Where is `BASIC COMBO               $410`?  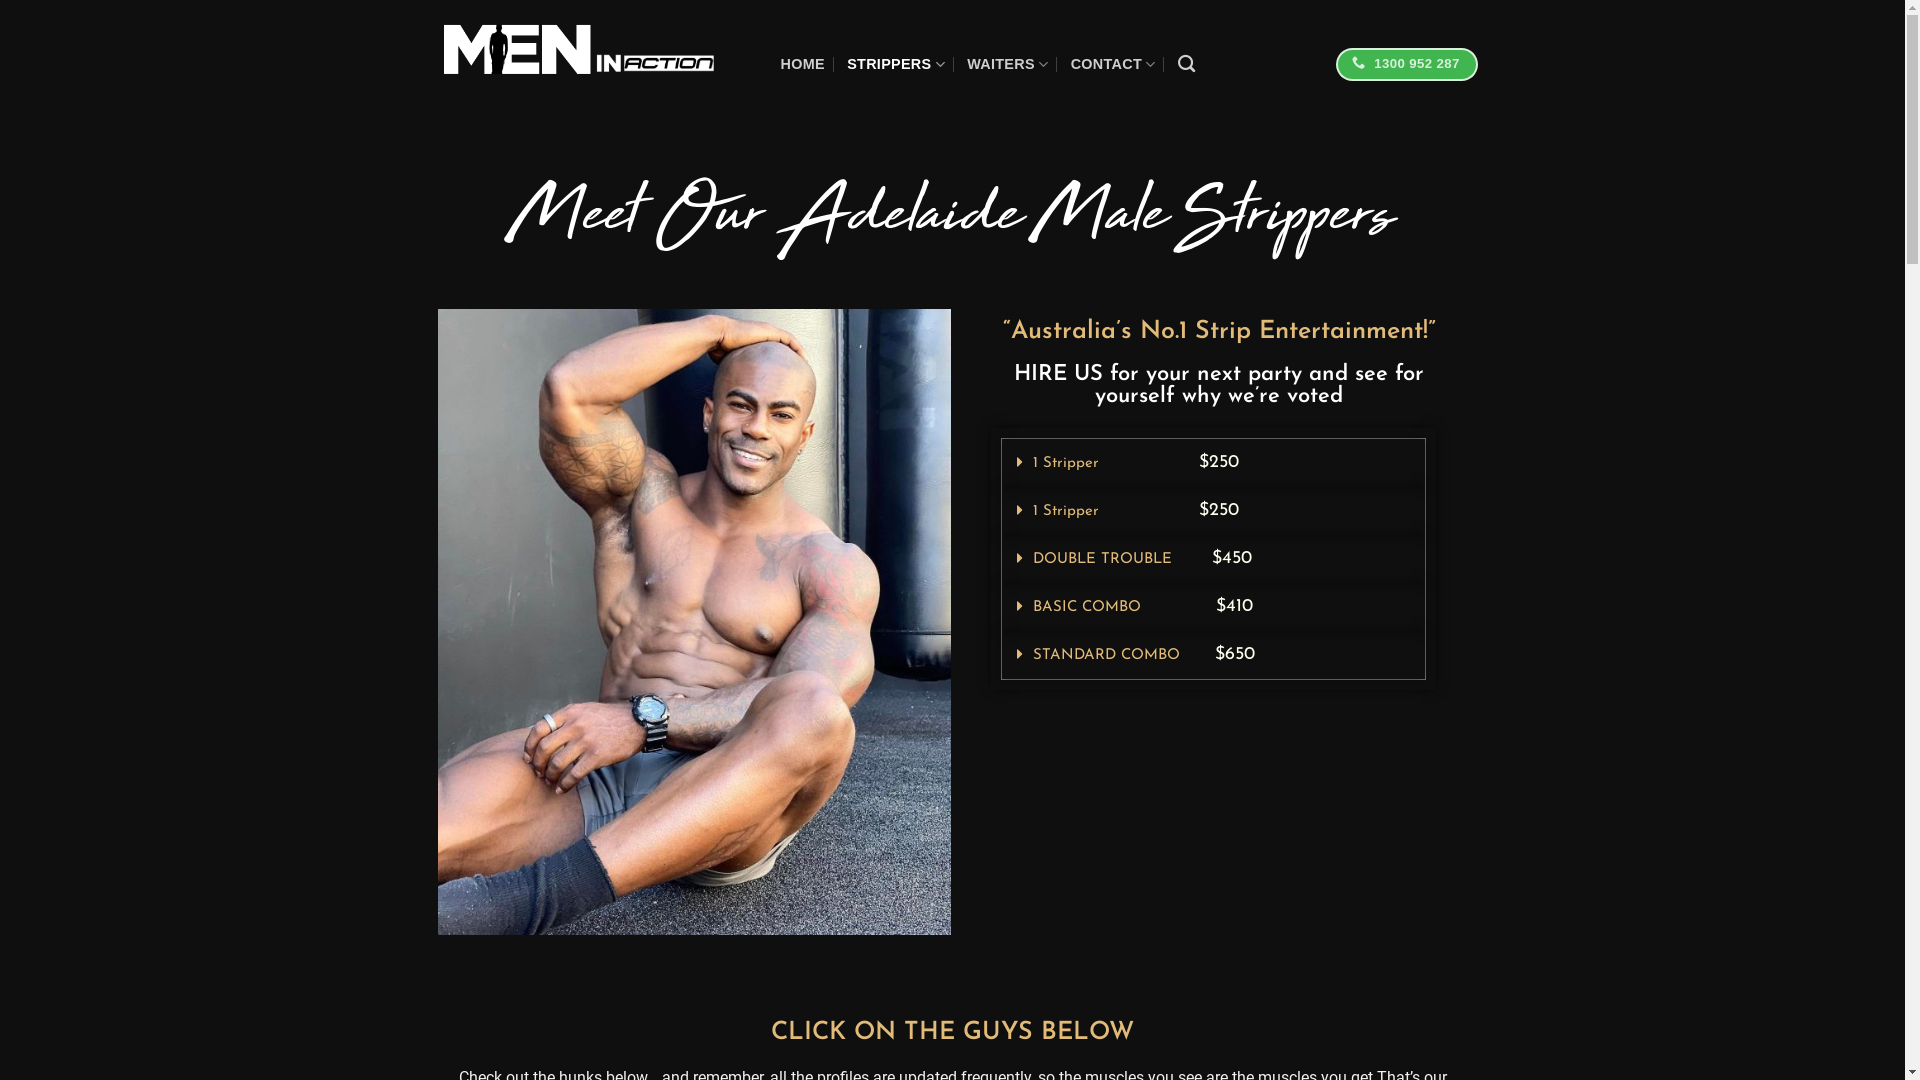
BASIC COMBO               $410 is located at coordinates (1143, 608).